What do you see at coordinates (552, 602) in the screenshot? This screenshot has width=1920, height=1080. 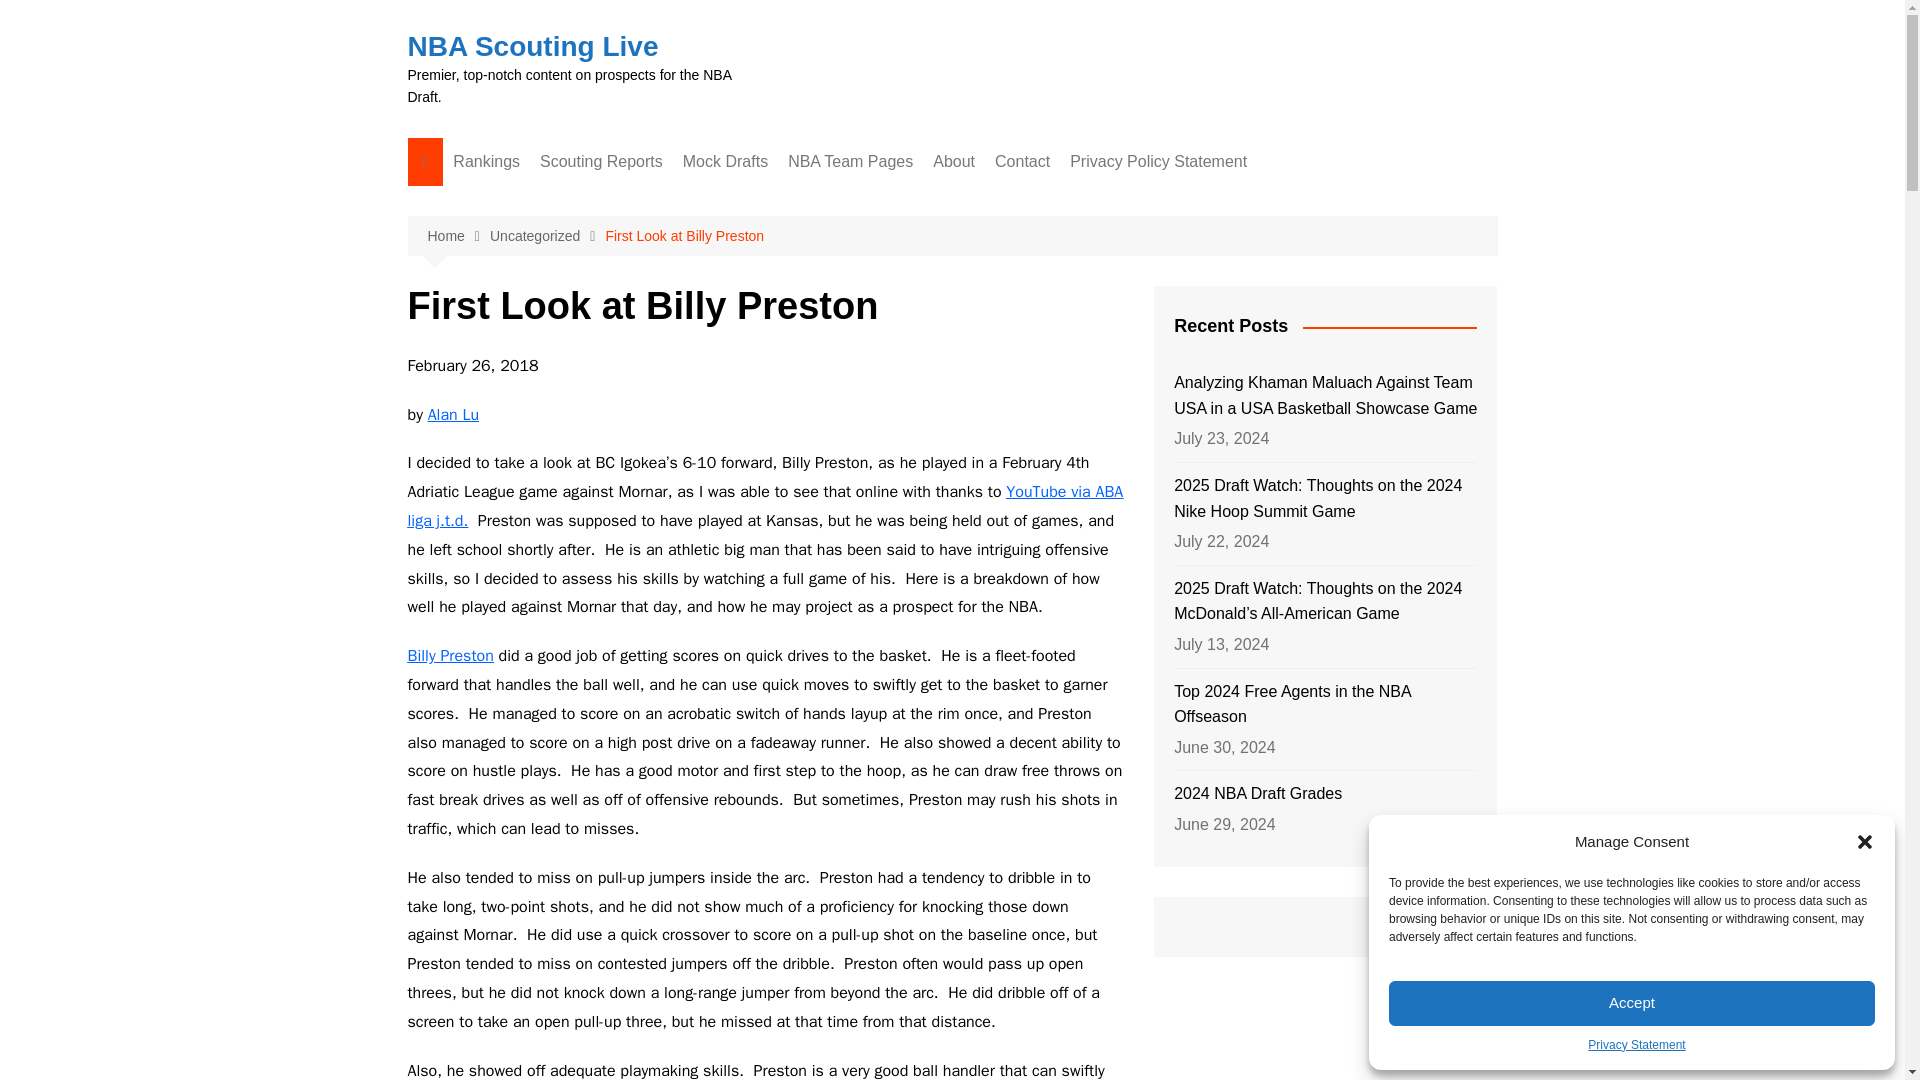 I see `Our NBA Content` at bounding box center [552, 602].